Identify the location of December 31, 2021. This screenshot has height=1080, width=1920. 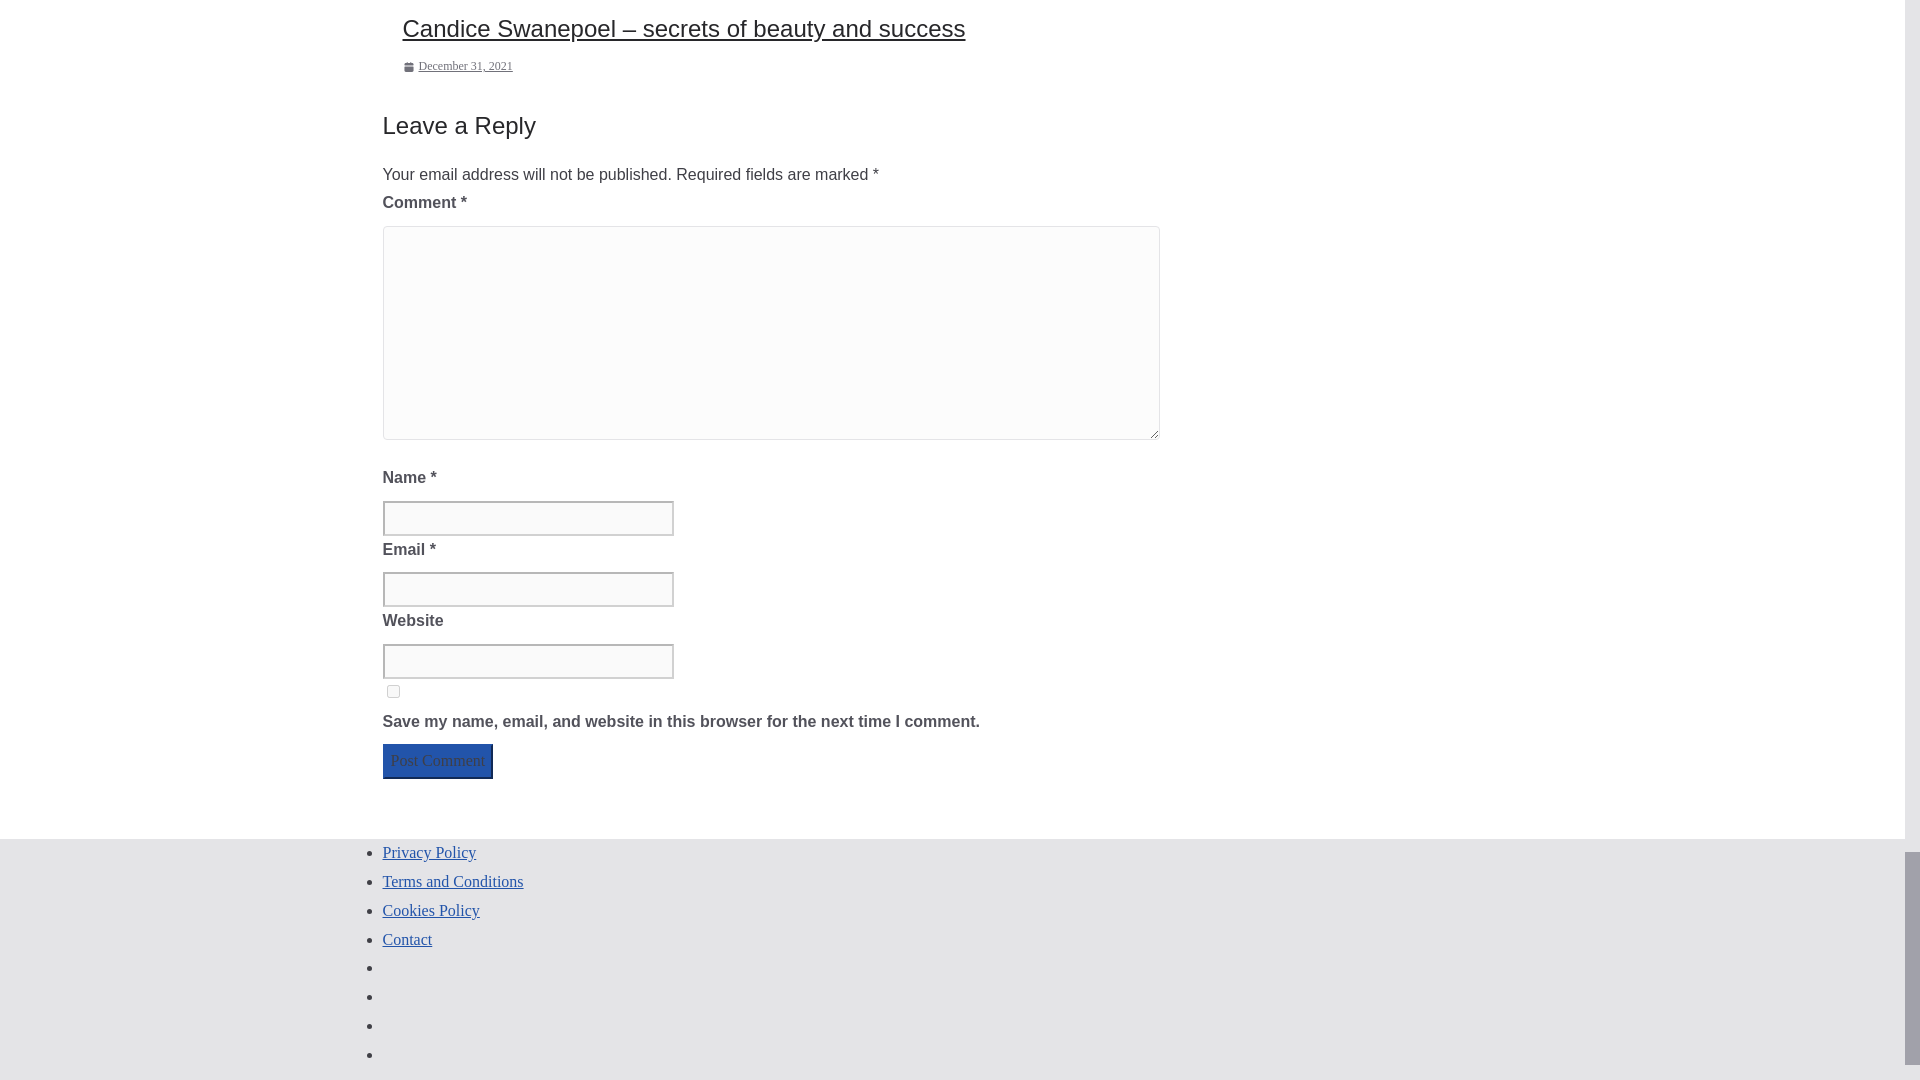
(456, 66).